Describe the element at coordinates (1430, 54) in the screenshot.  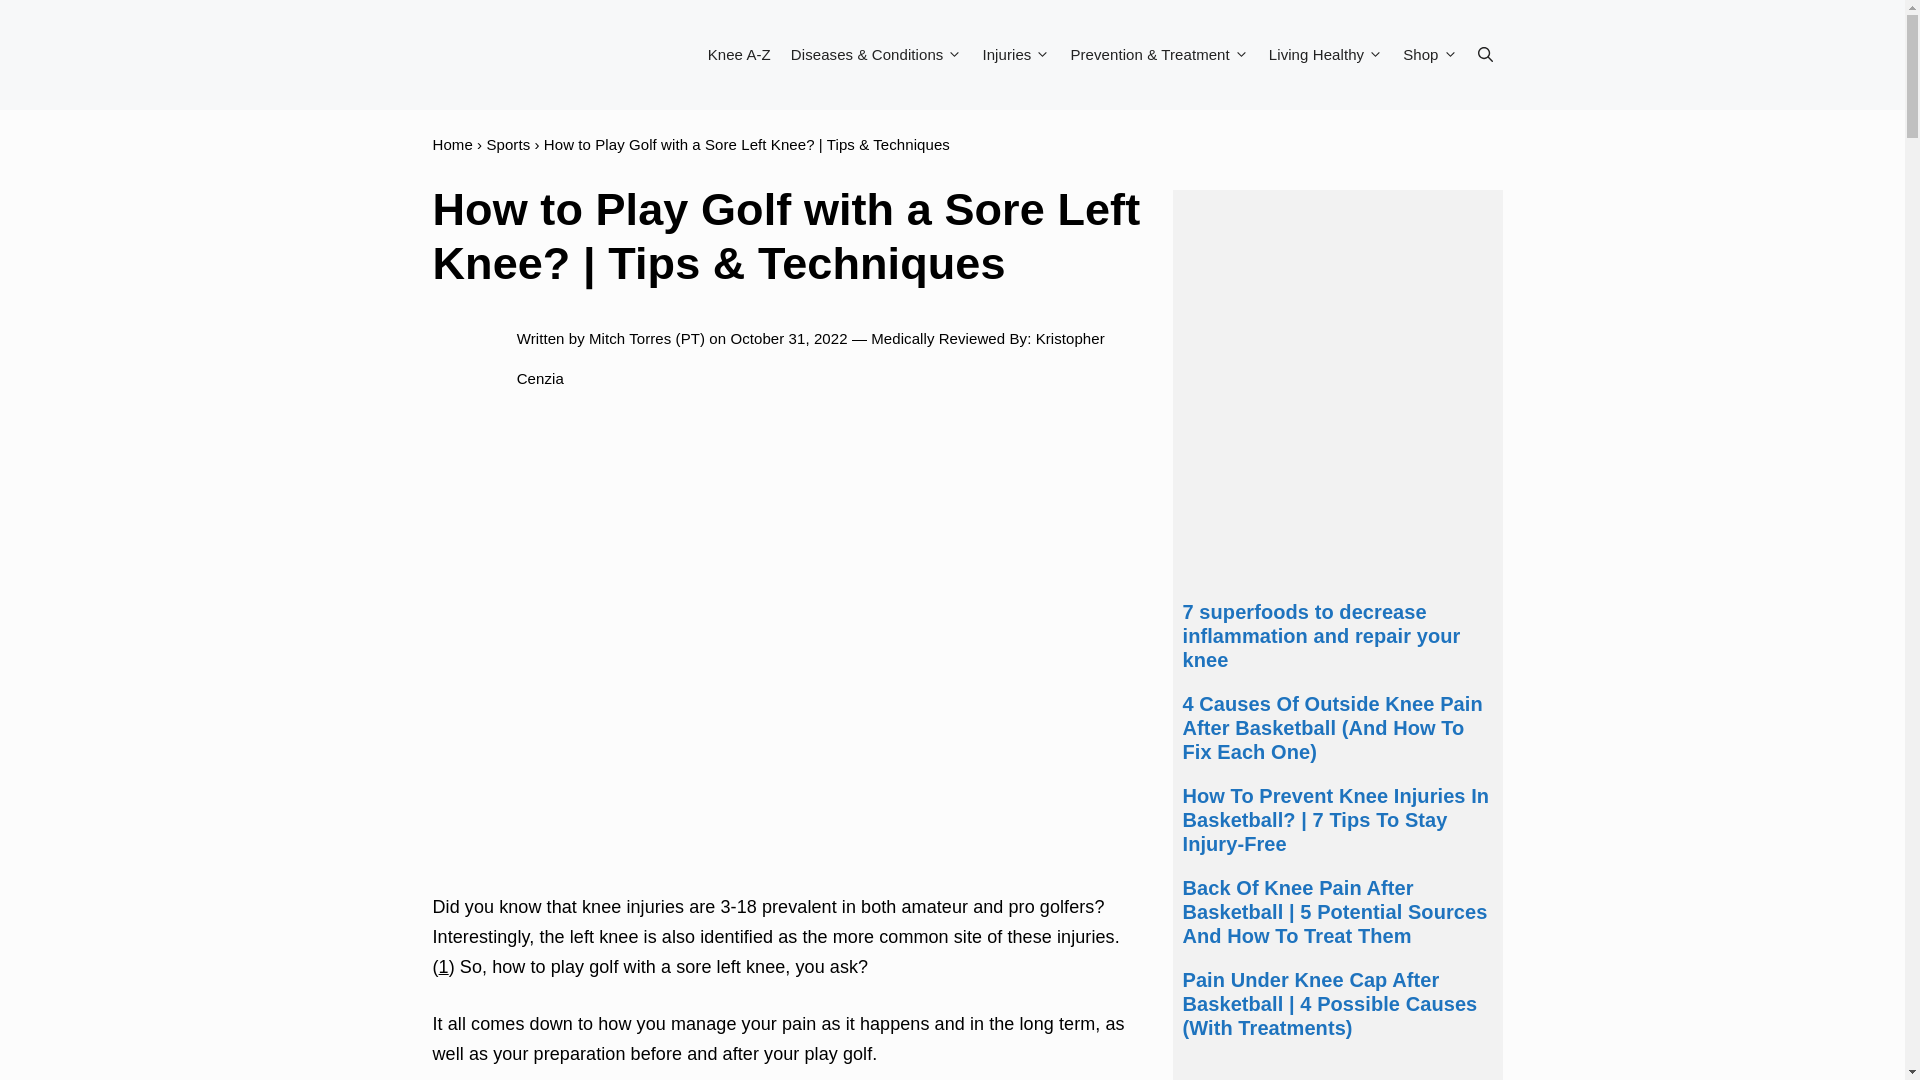
I see `Shop` at that location.